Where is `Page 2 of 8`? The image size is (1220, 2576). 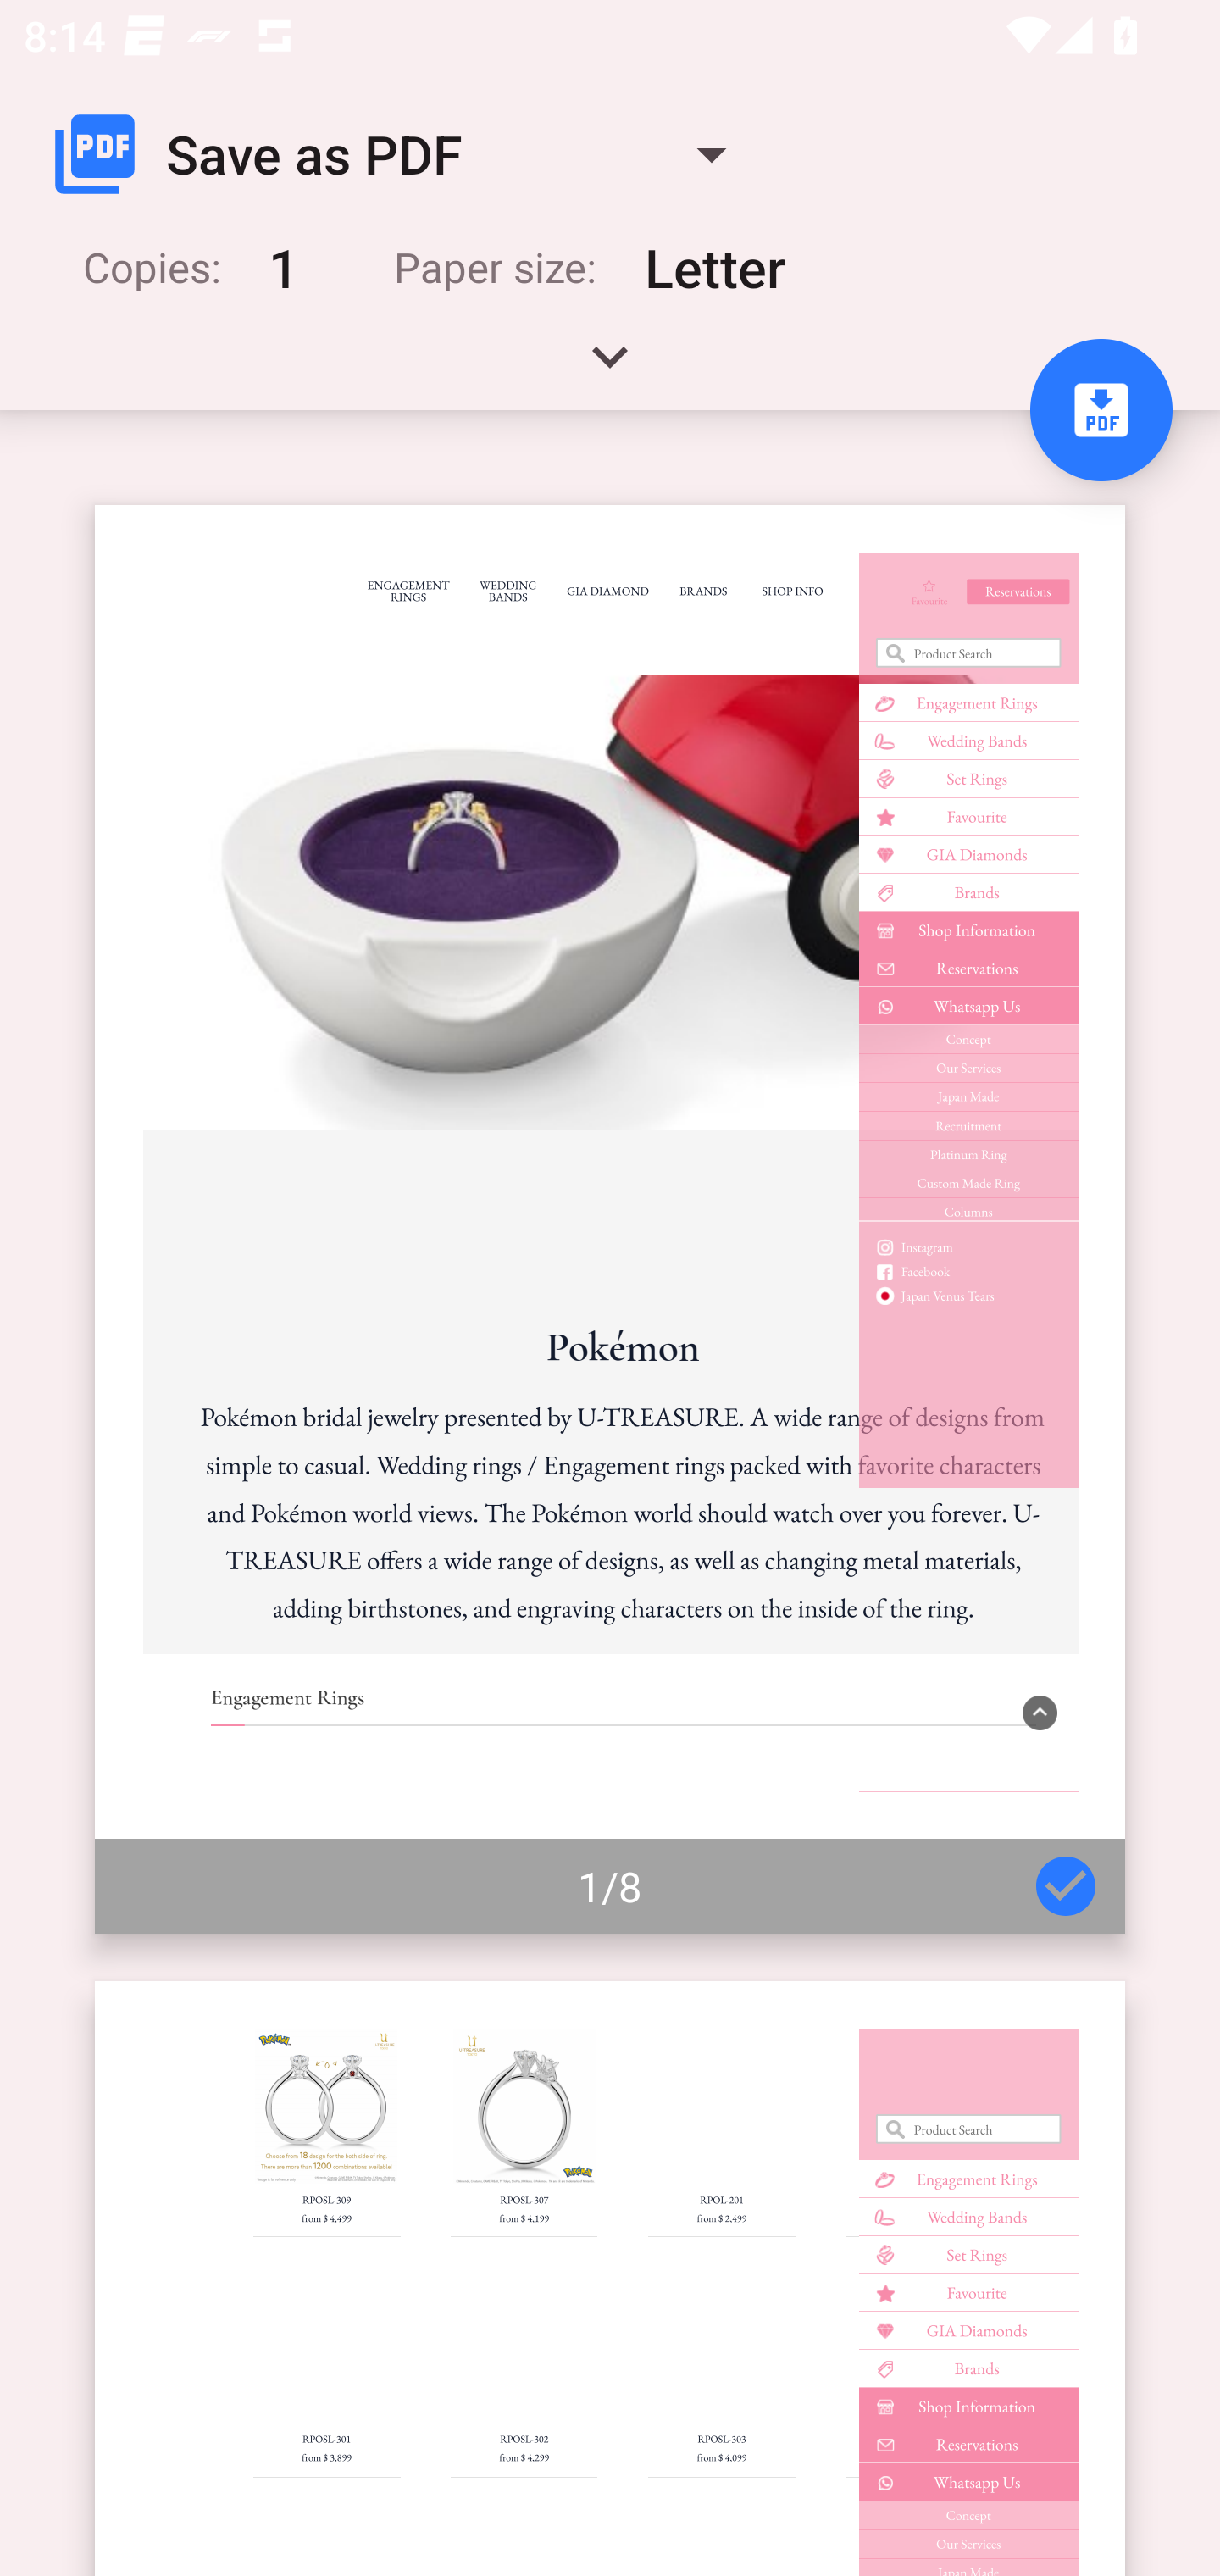 Page 2 of 8 is located at coordinates (610, 2278).